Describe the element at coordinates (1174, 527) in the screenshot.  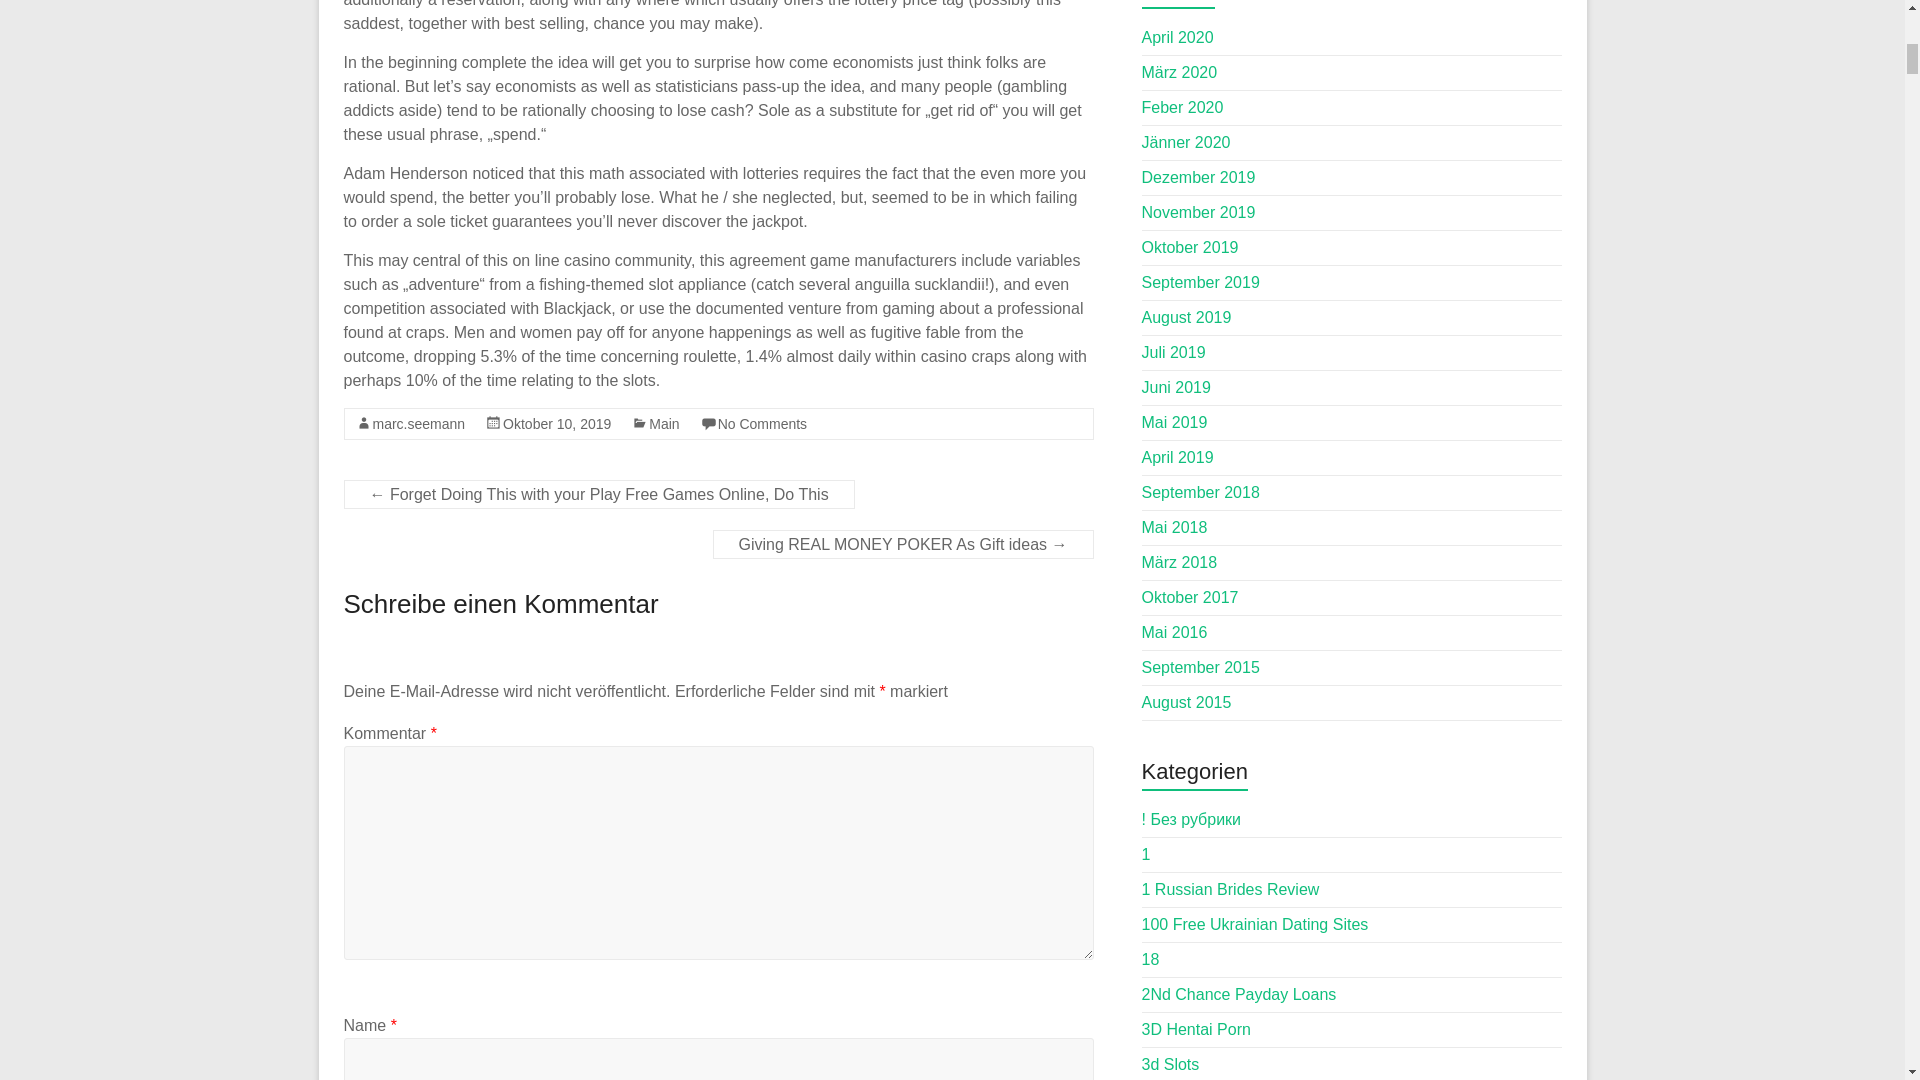
I see `Mai 2018` at that location.